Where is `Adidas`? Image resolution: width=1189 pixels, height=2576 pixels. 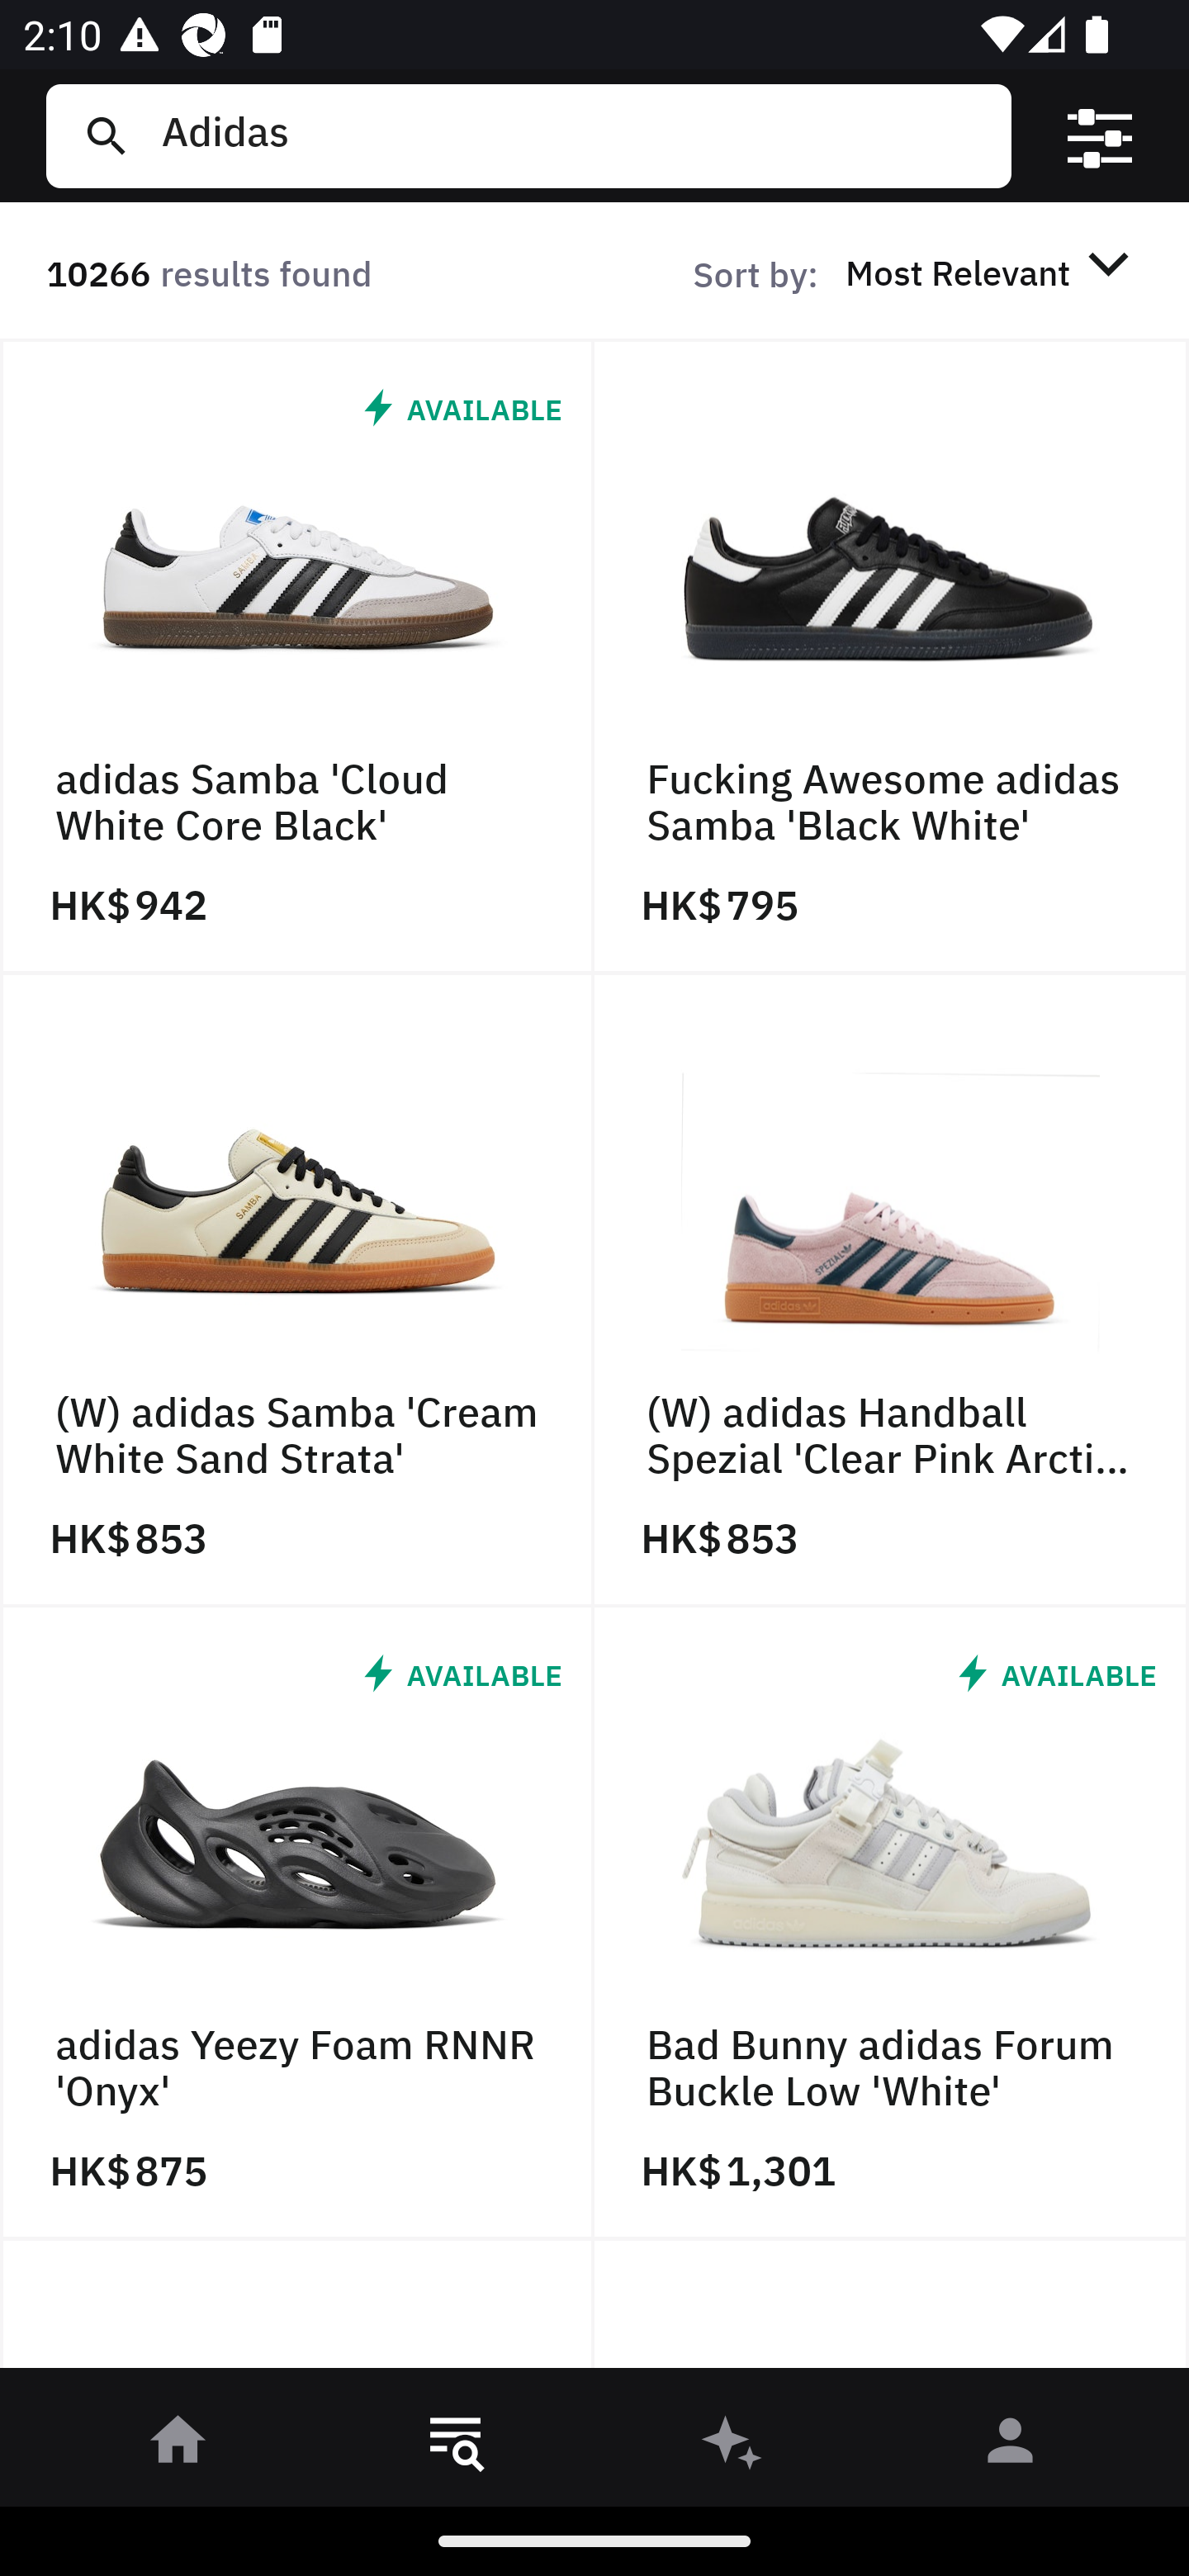
Adidas is located at coordinates (574, 135).